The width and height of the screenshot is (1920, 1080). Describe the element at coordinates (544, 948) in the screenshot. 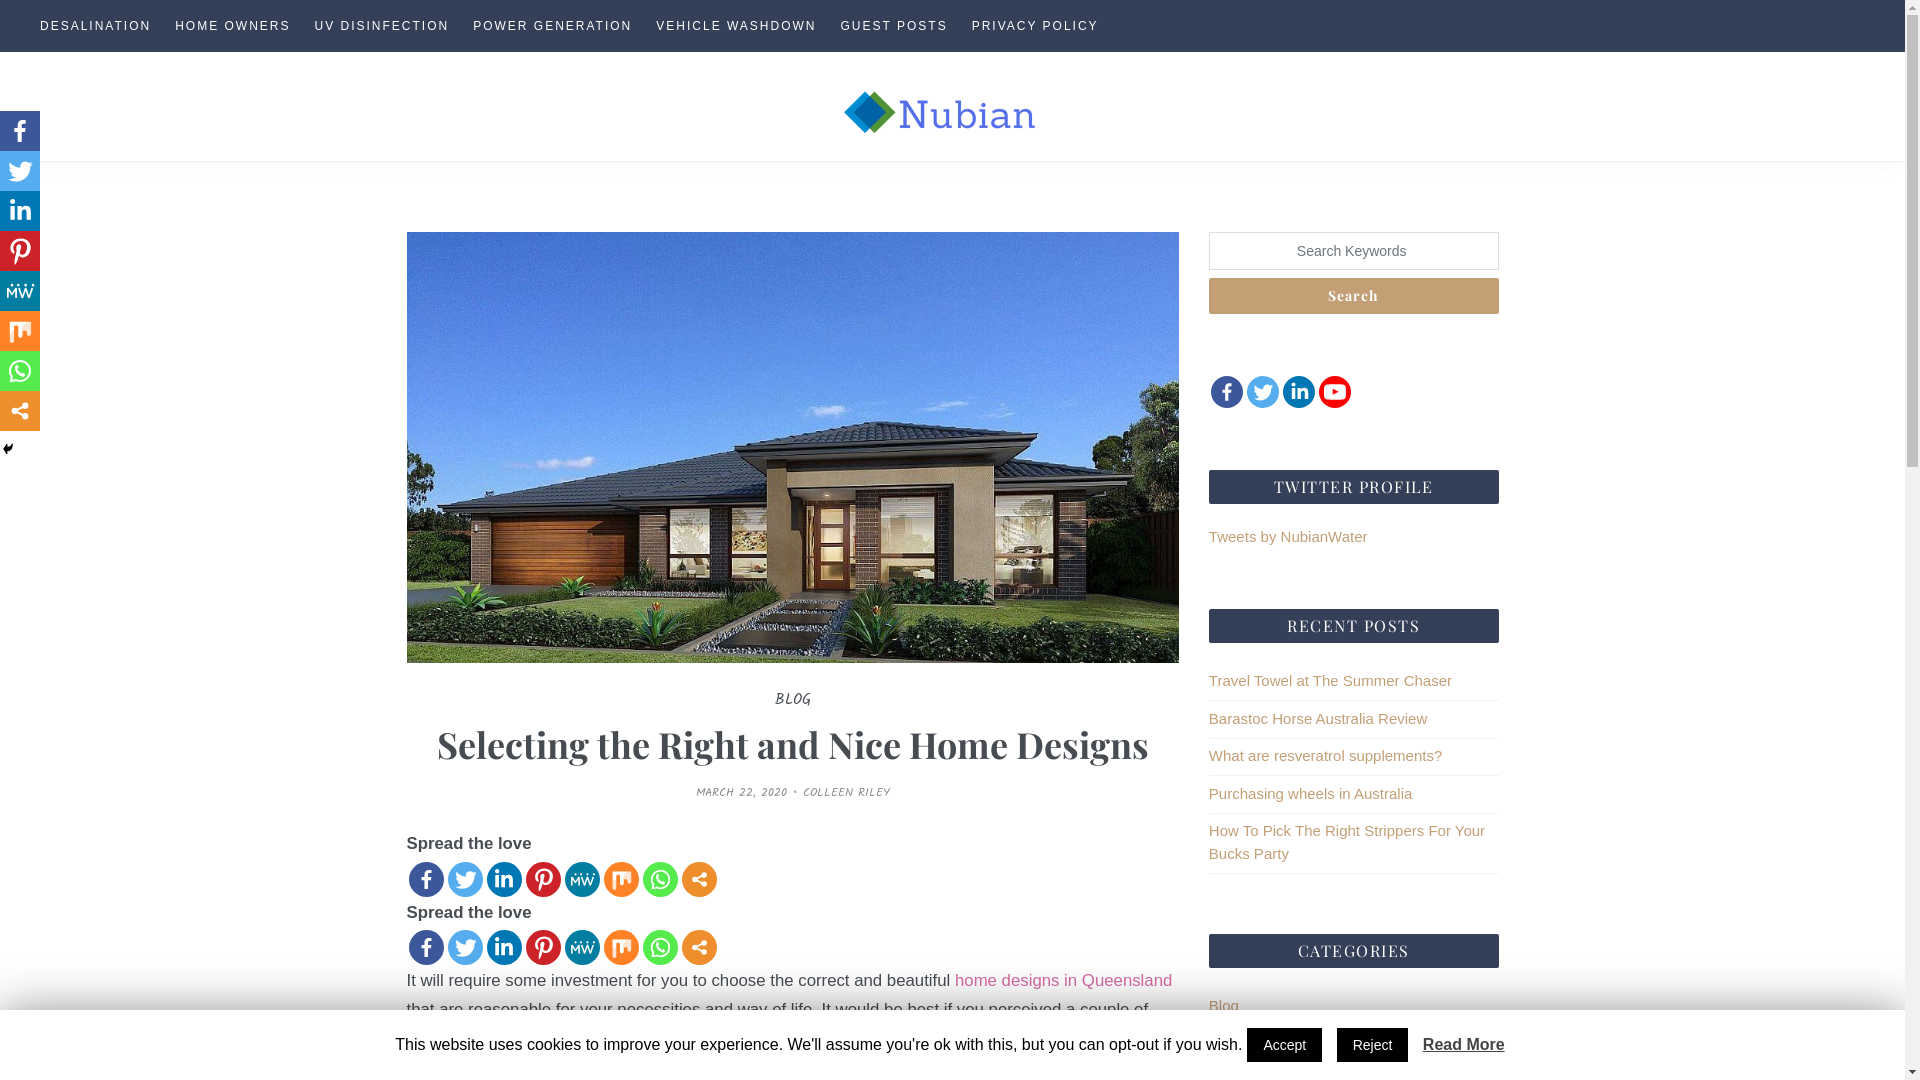

I see `Pinterest` at that location.